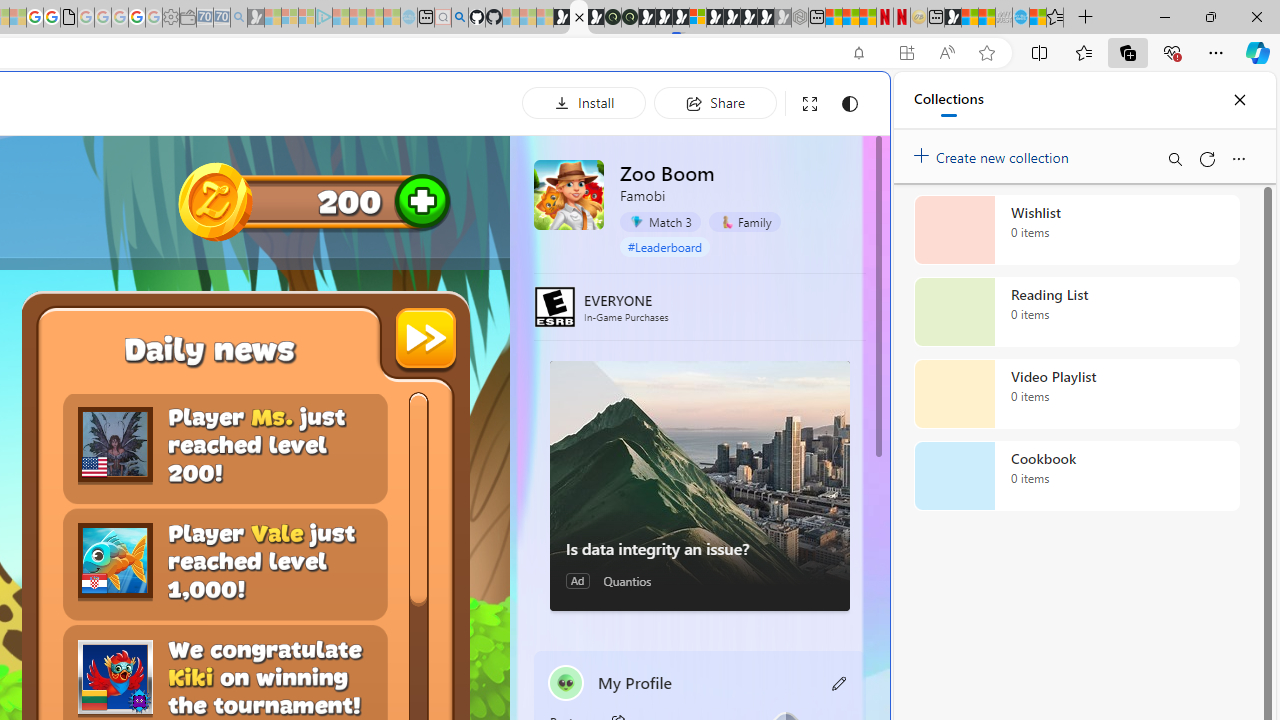 Image resolution: width=1280 pixels, height=720 pixels. I want to click on Settings - Sleeping, so click(170, 18).